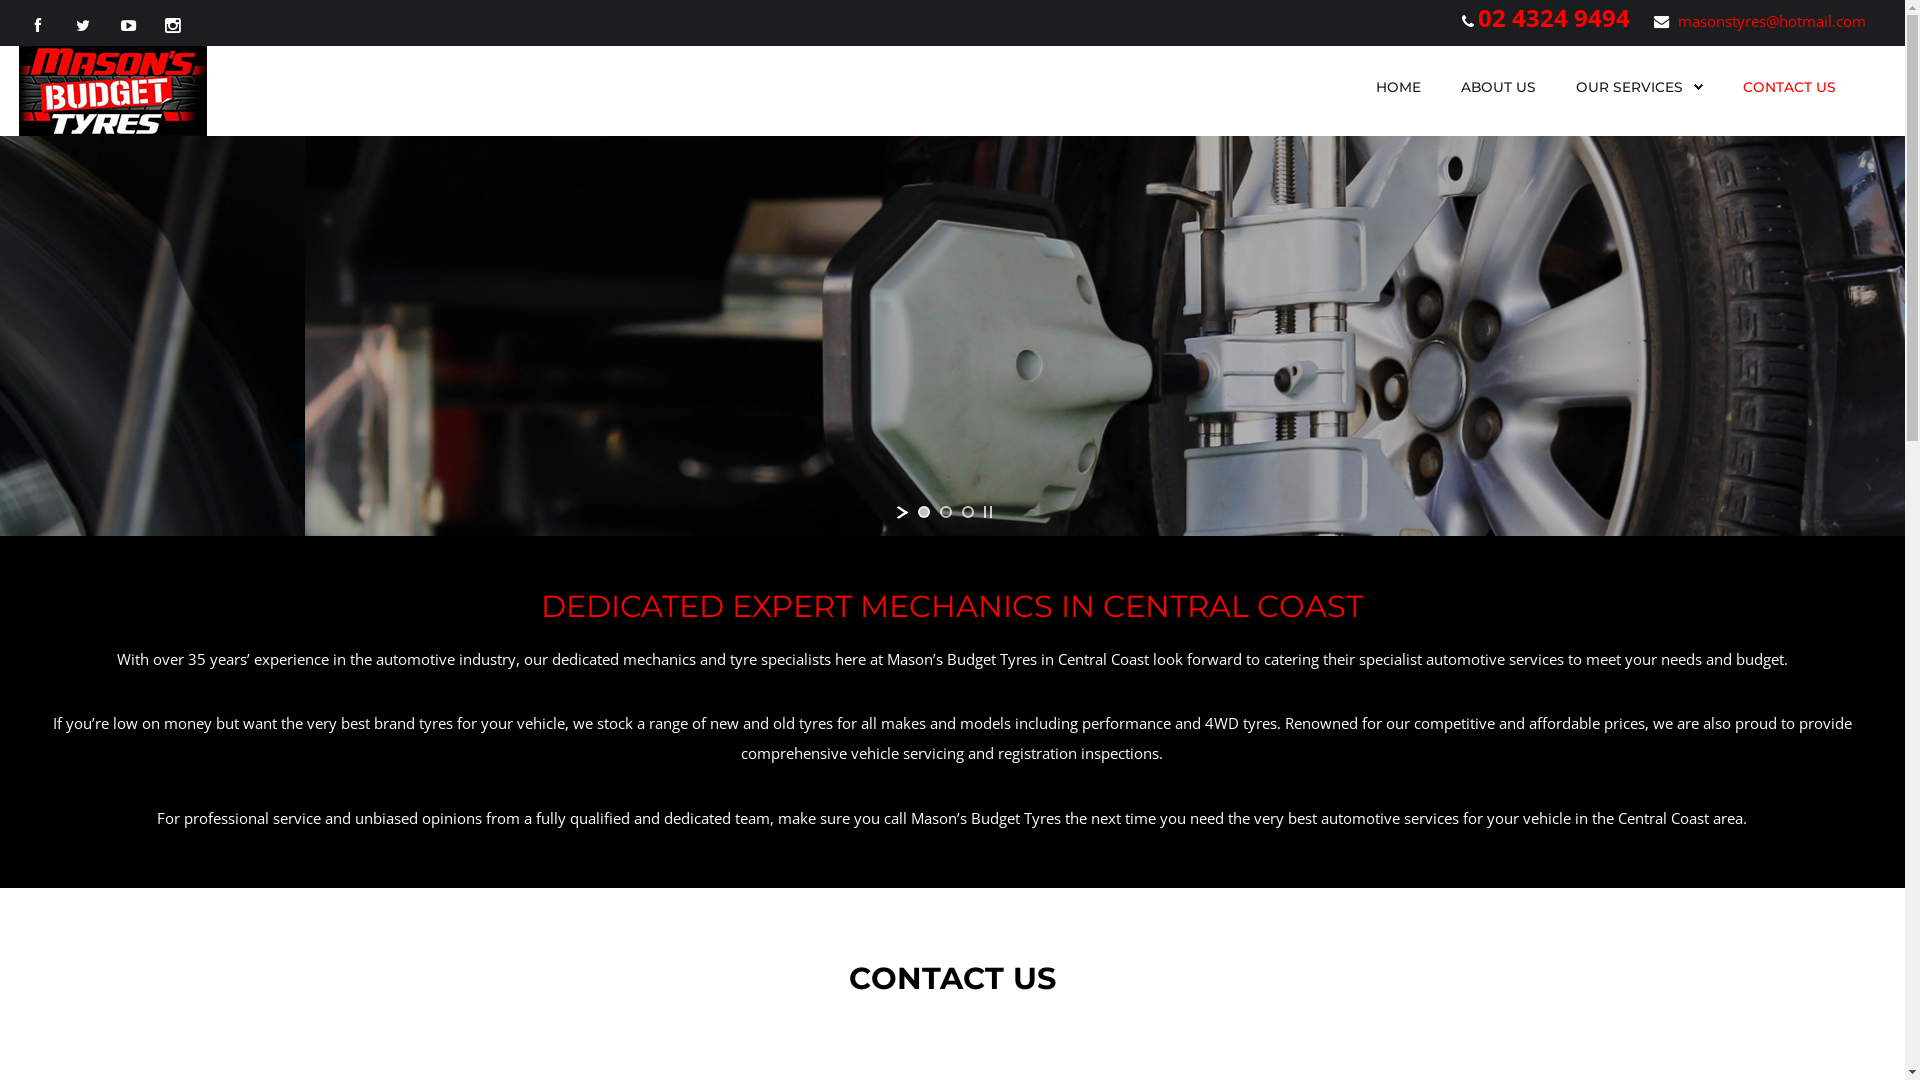  What do you see at coordinates (1630, 87) in the screenshot?
I see `OUR SERVICES` at bounding box center [1630, 87].